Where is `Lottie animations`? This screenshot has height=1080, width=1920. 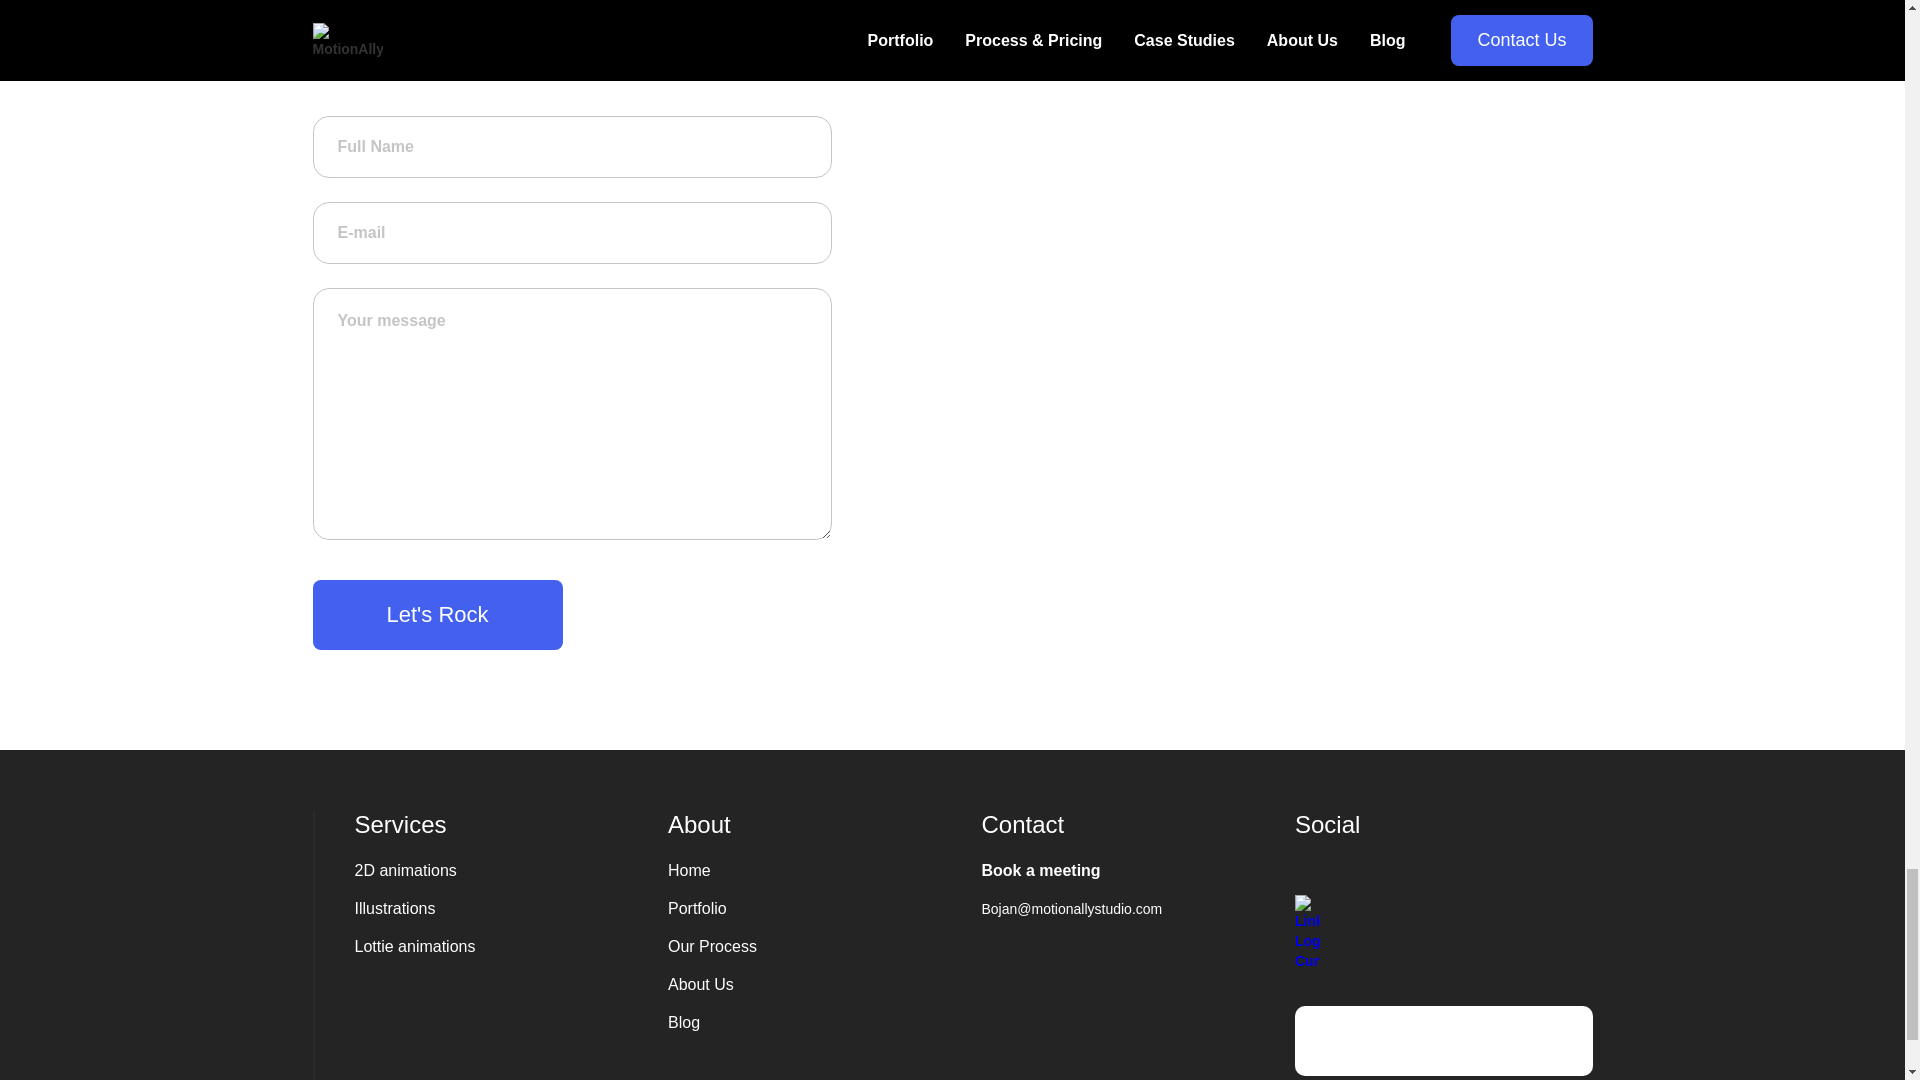
Lottie animations is located at coordinates (502, 954).